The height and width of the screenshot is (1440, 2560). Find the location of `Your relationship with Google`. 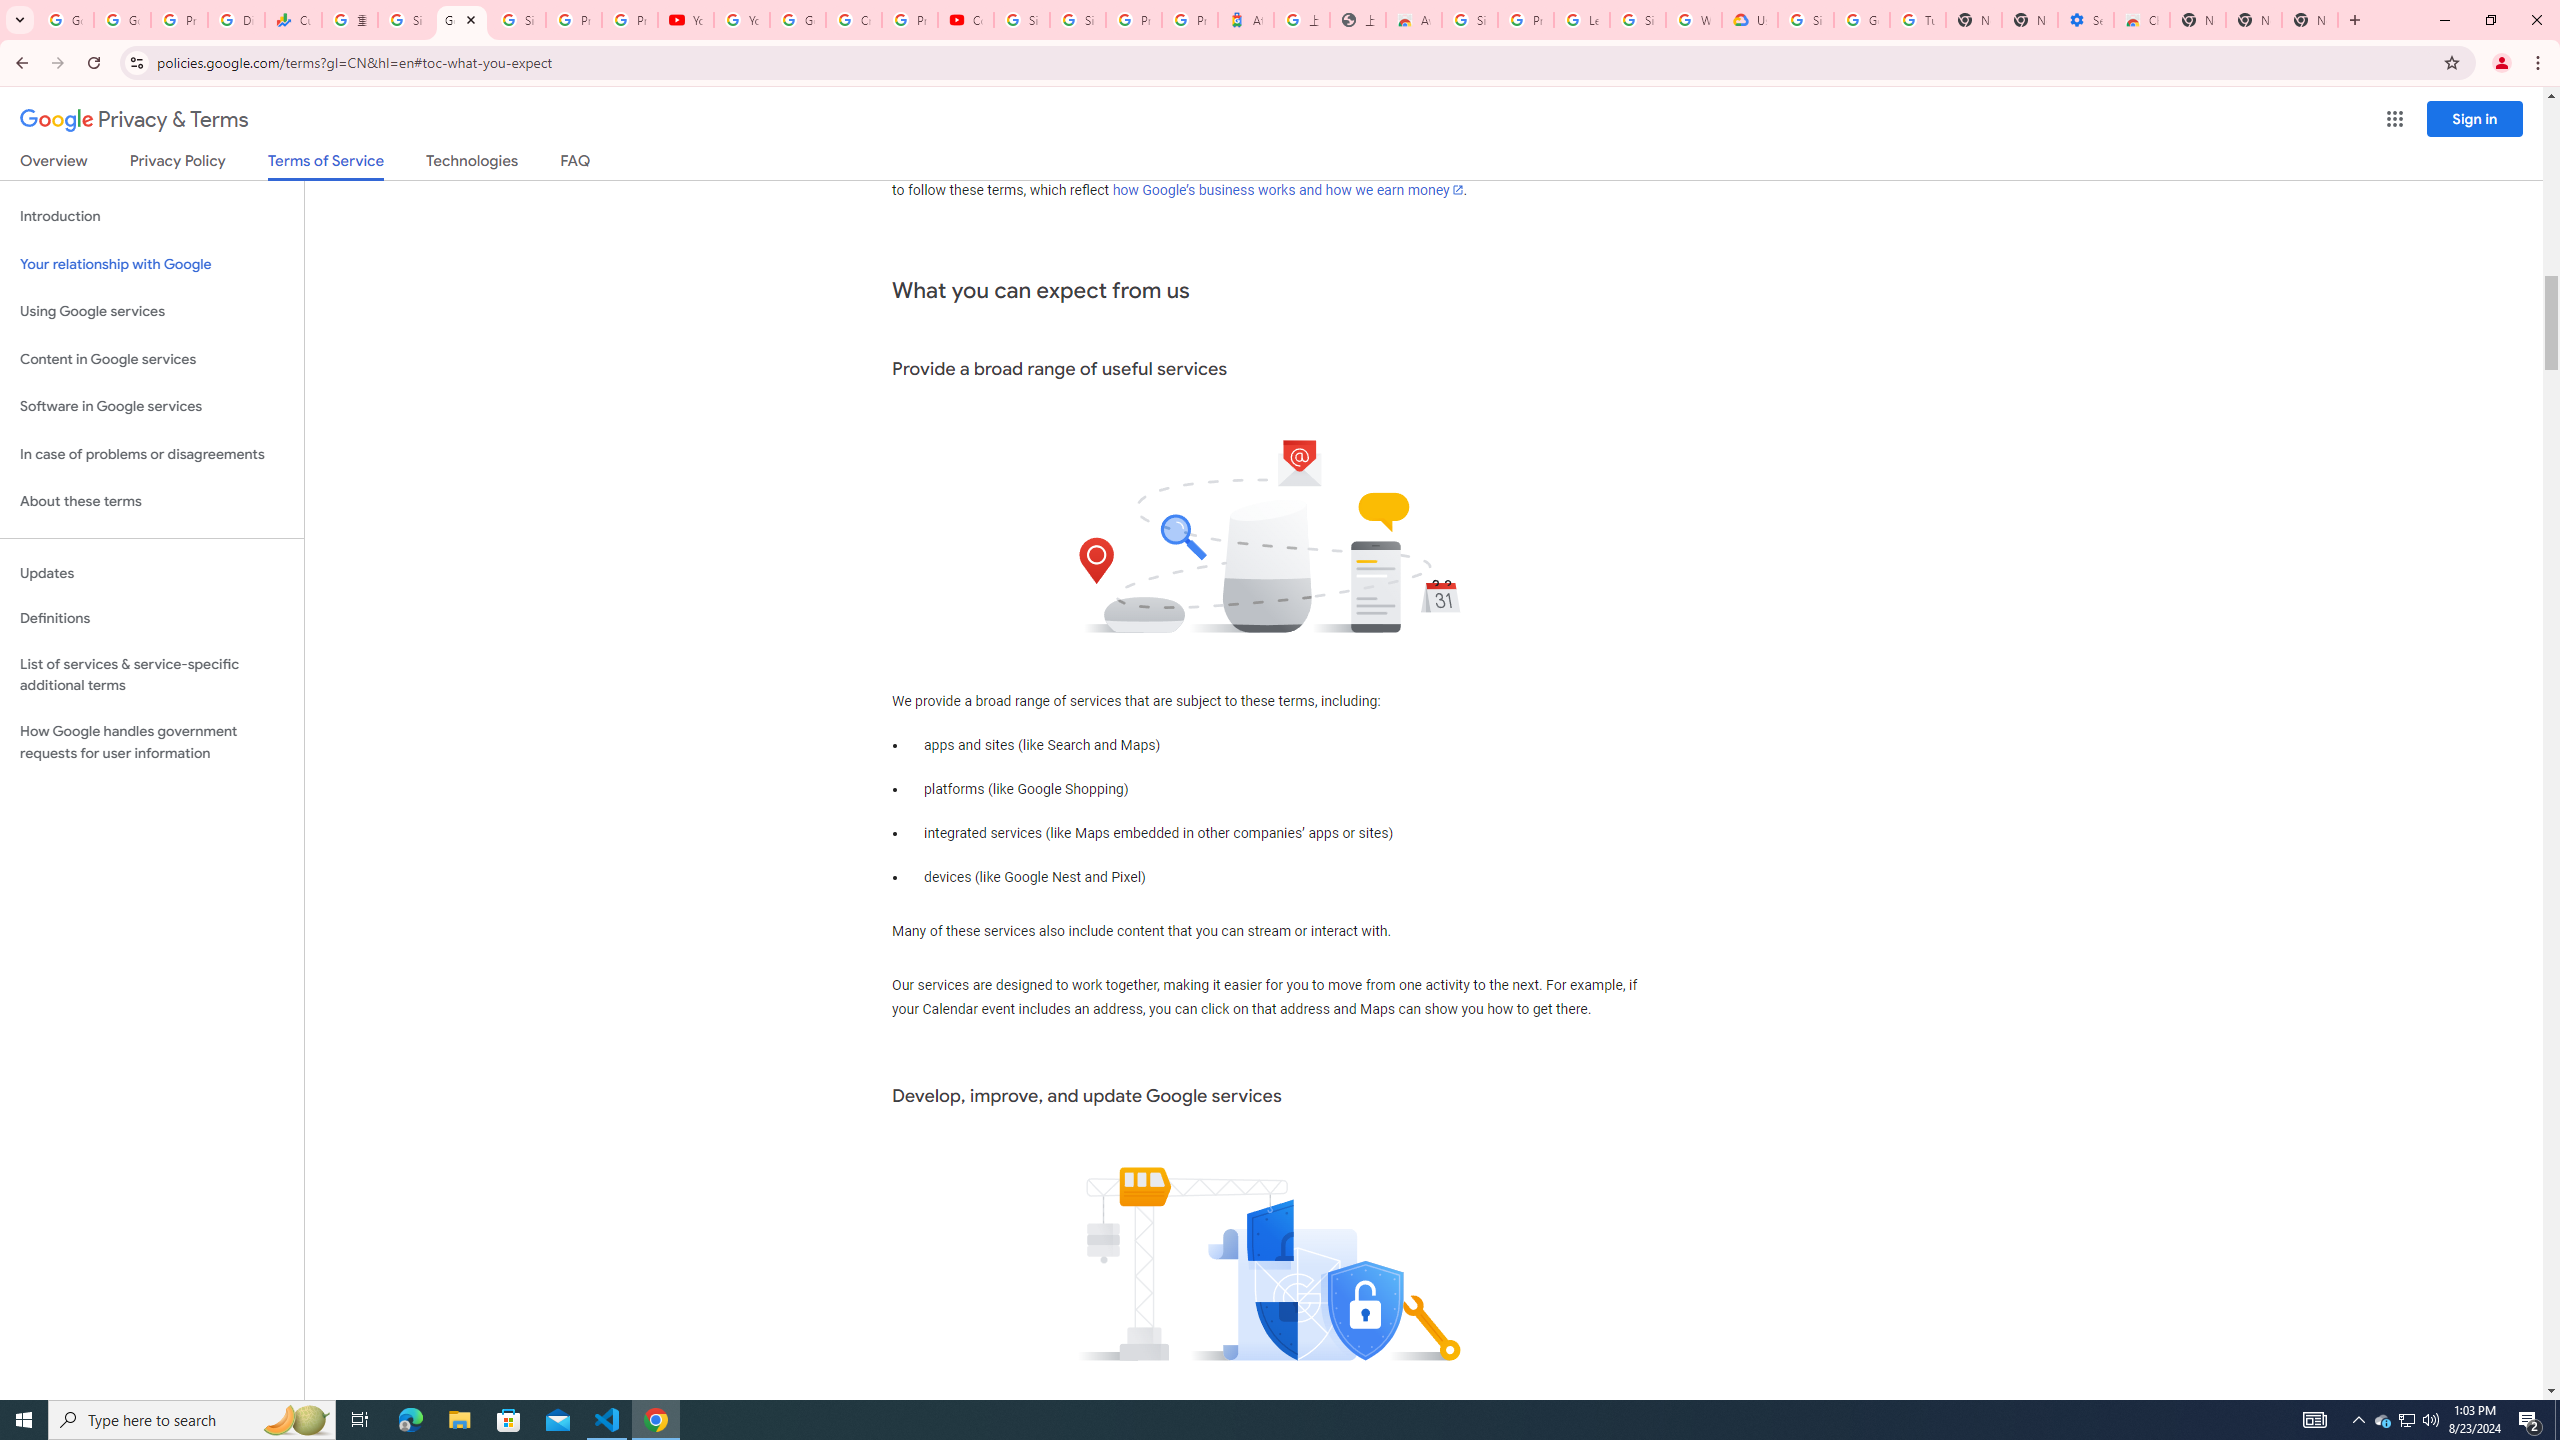

Your relationship with Google is located at coordinates (152, 264).